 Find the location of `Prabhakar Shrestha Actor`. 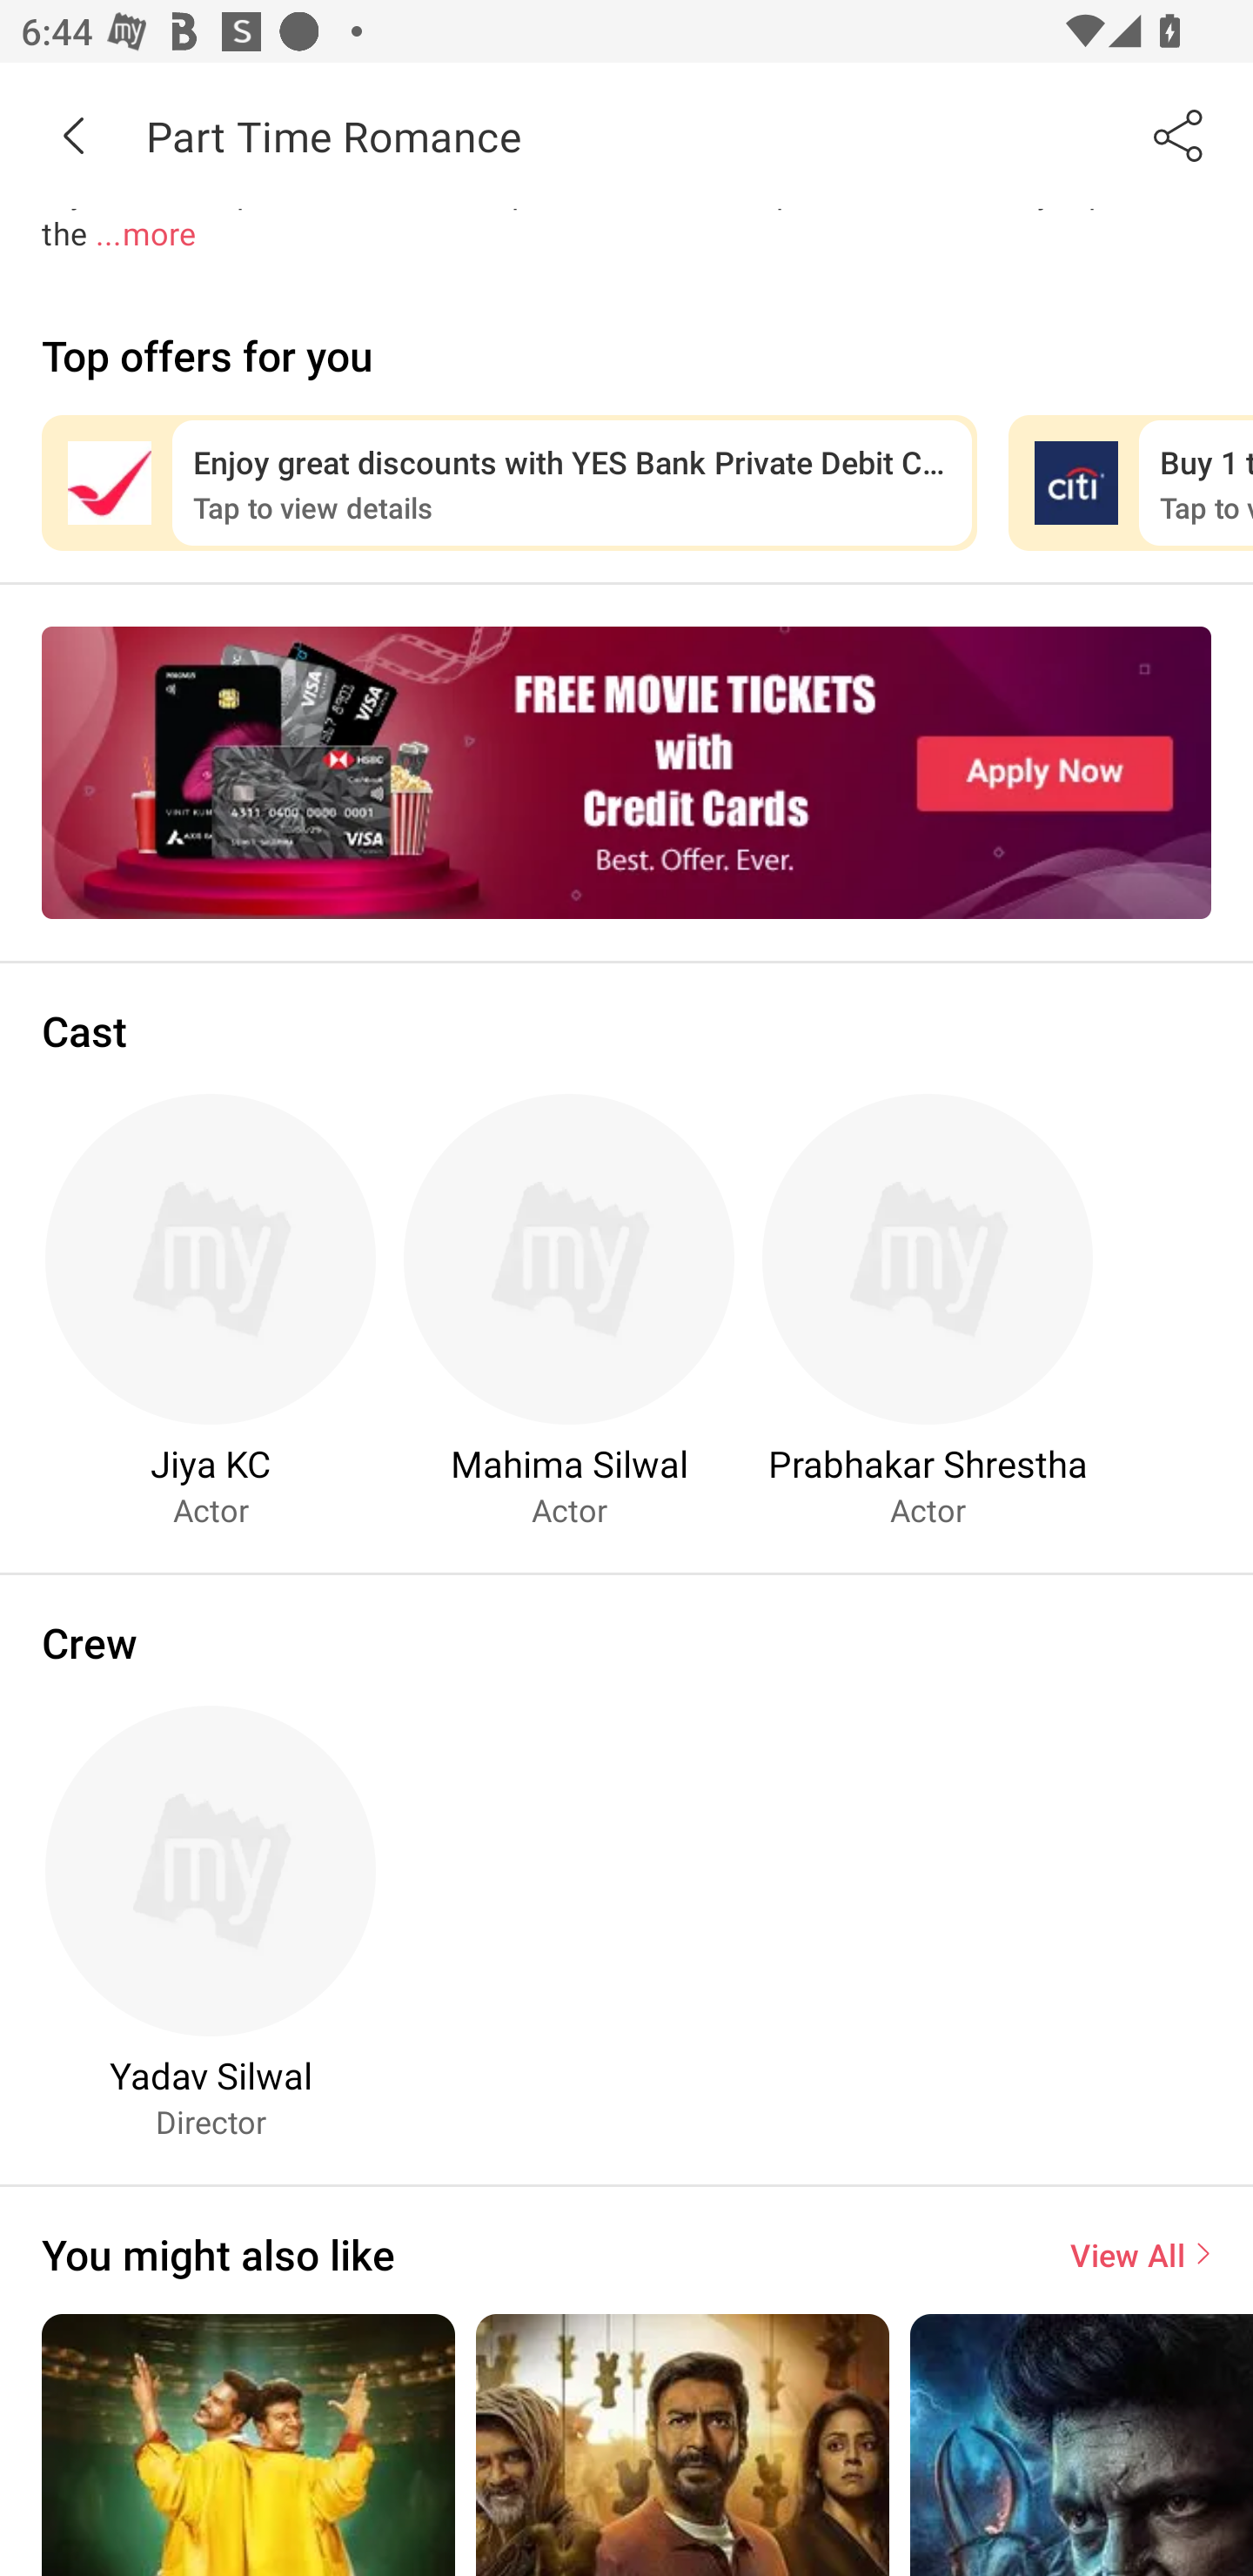

Prabhakar Shrestha Actor is located at coordinates (928, 1310).